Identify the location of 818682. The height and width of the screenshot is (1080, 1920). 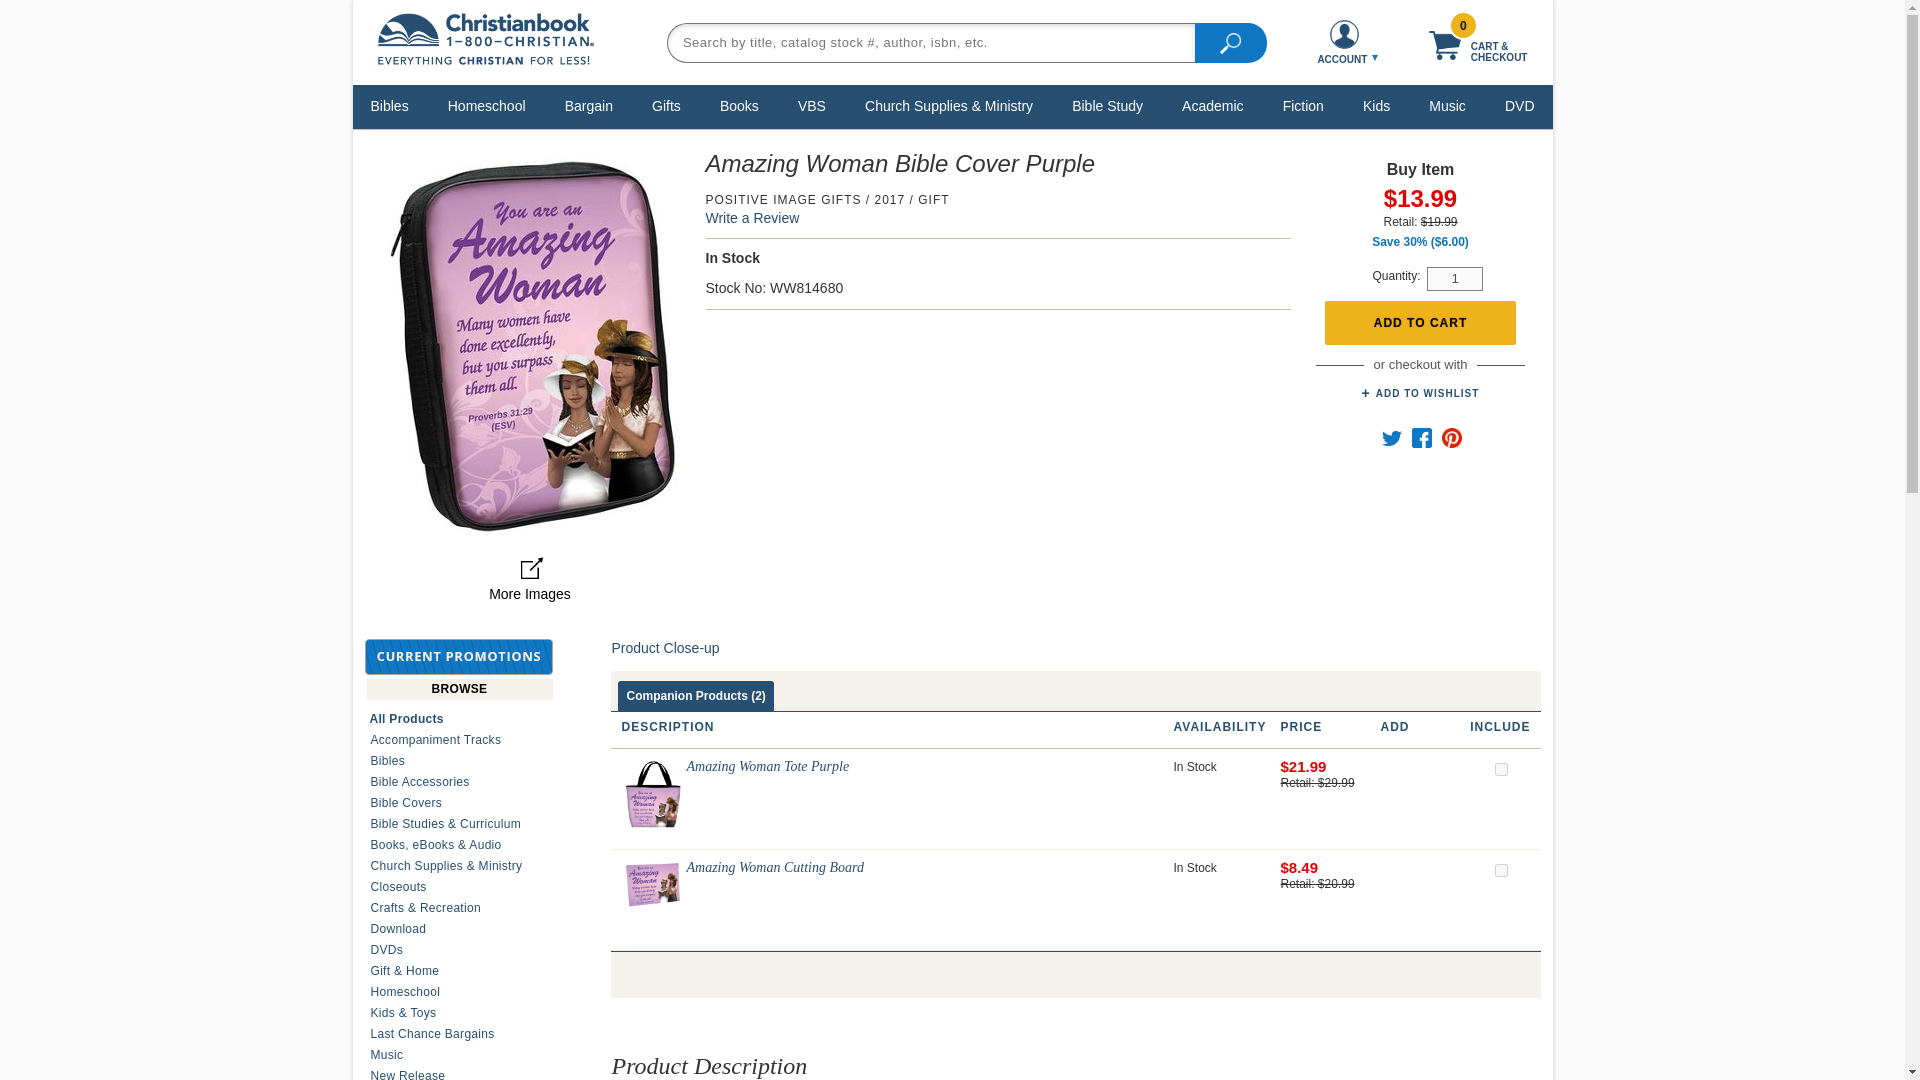
(1500, 769).